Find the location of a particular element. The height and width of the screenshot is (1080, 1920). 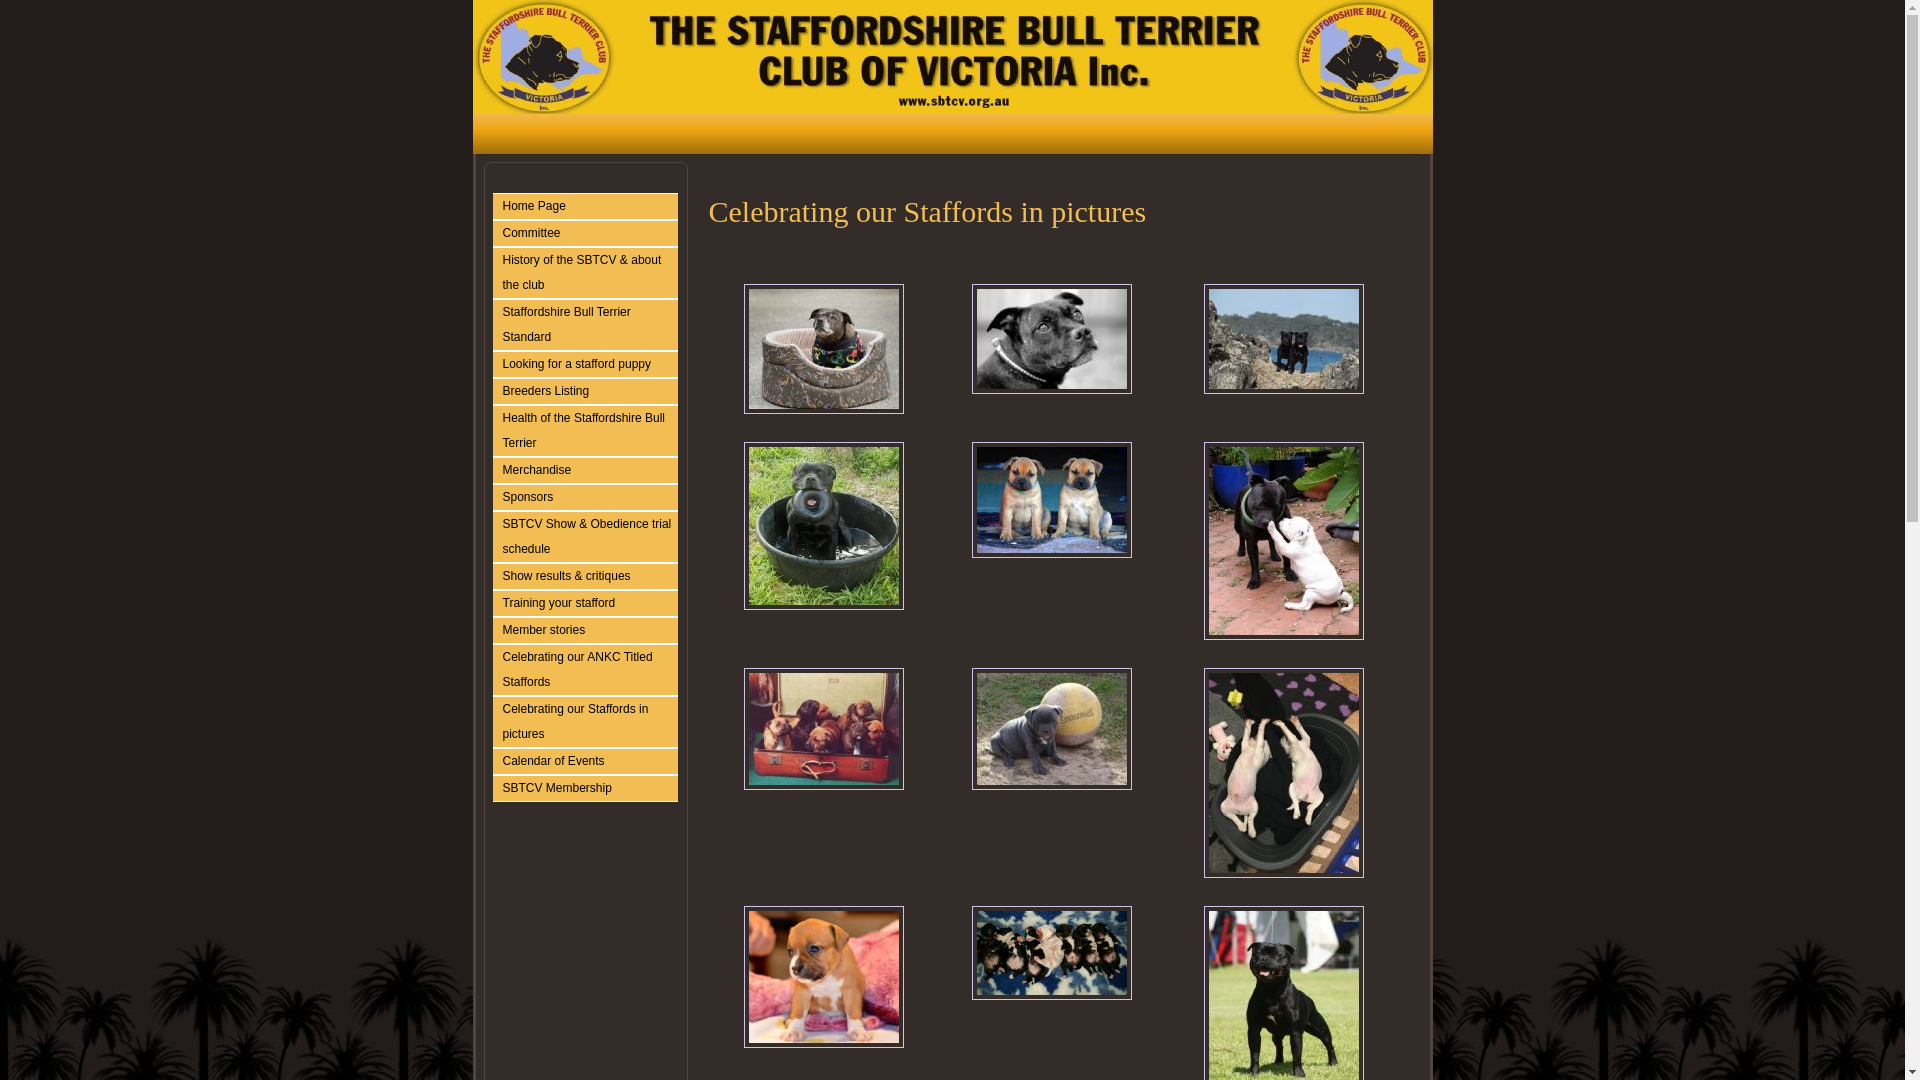

Click to enlarge is located at coordinates (1052, 953).